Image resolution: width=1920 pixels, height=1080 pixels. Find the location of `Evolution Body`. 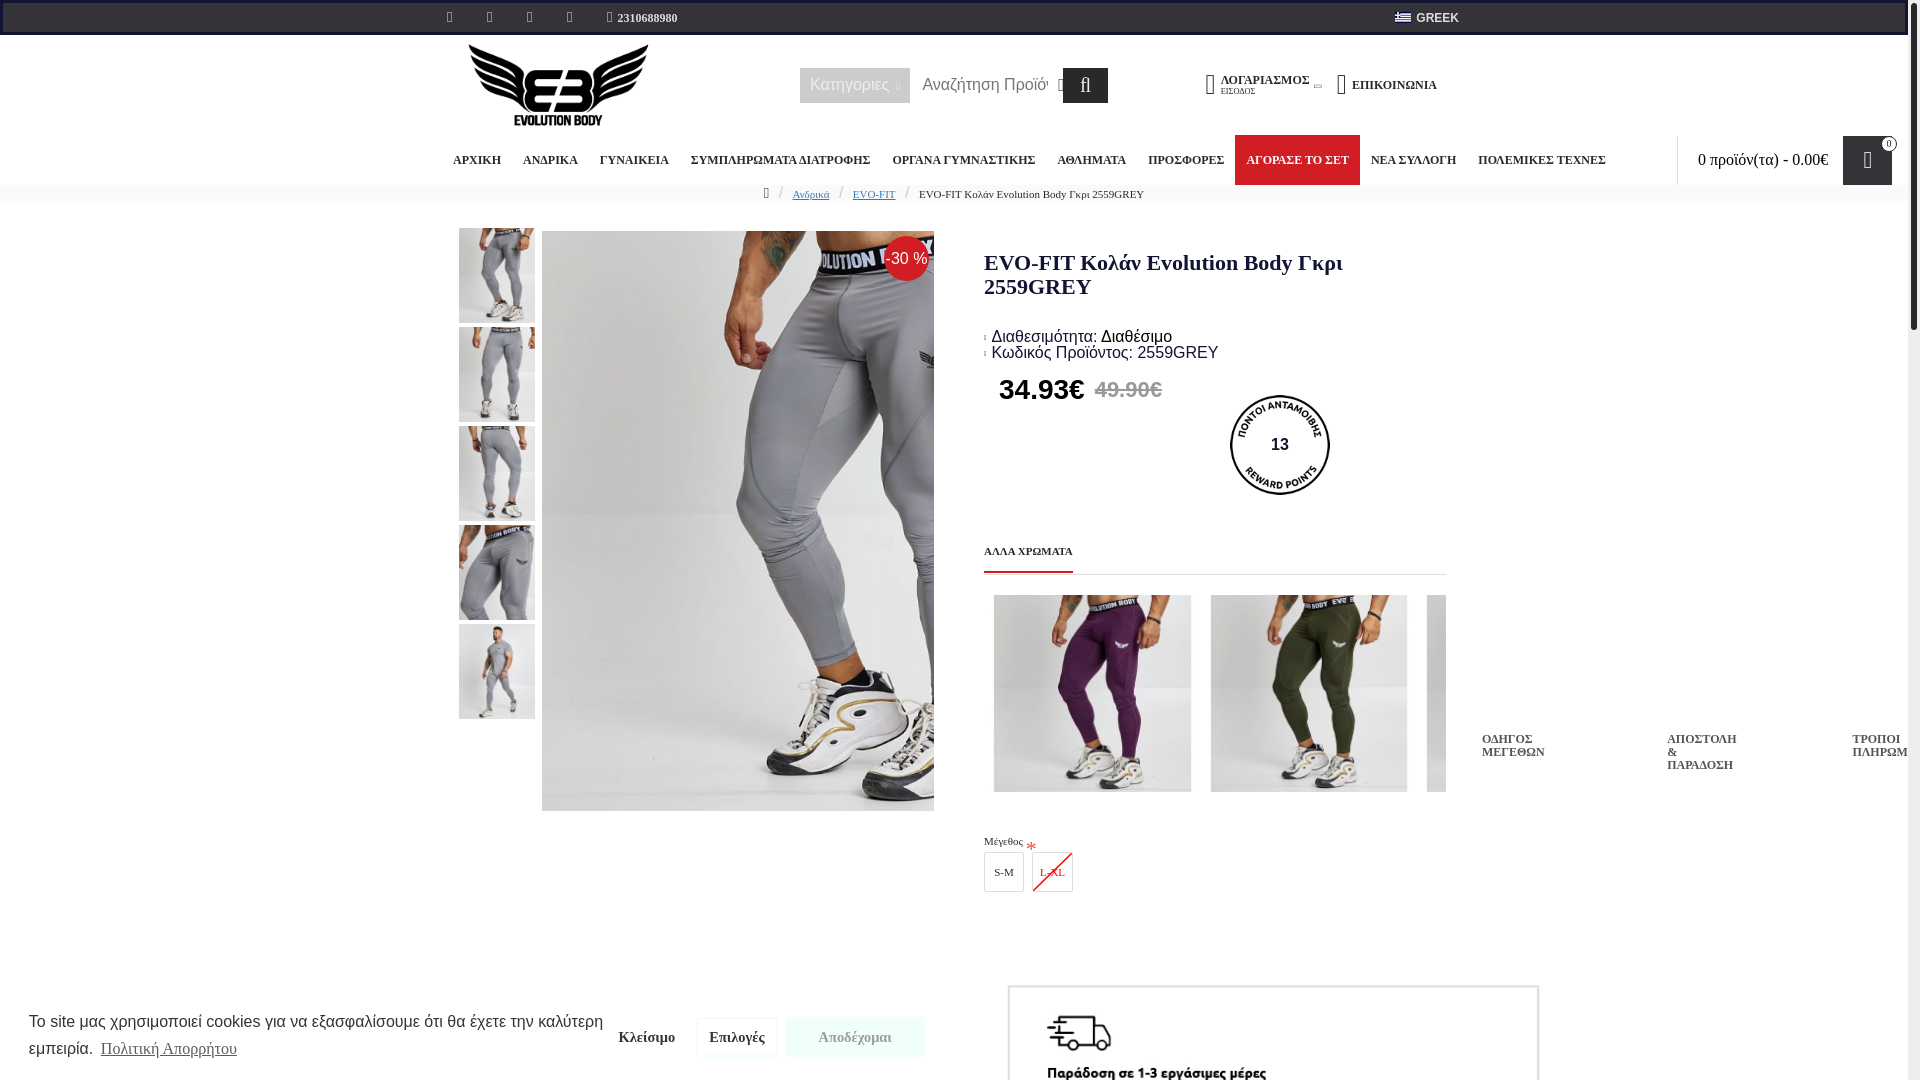

Evolution Body is located at coordinates (558, 84).